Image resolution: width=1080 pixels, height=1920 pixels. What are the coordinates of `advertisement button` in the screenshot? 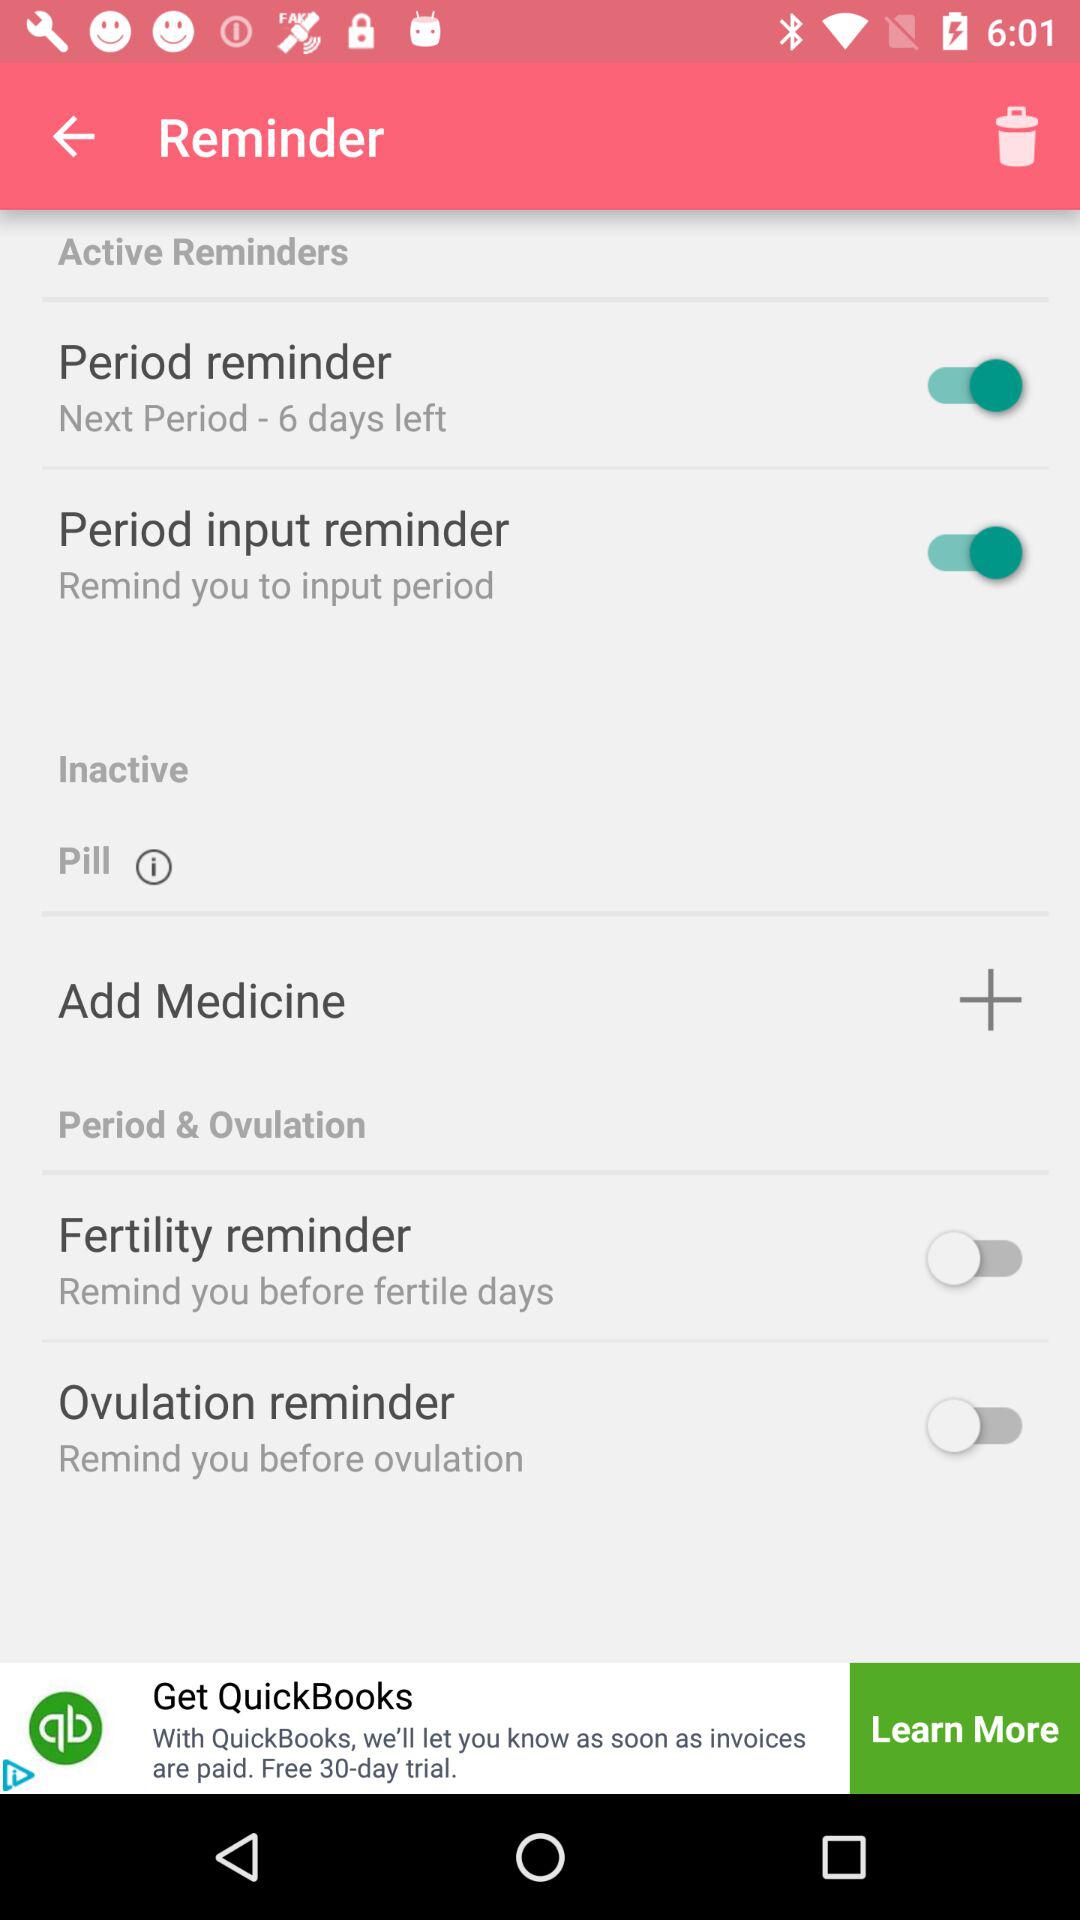 It's located at (18, 1775).